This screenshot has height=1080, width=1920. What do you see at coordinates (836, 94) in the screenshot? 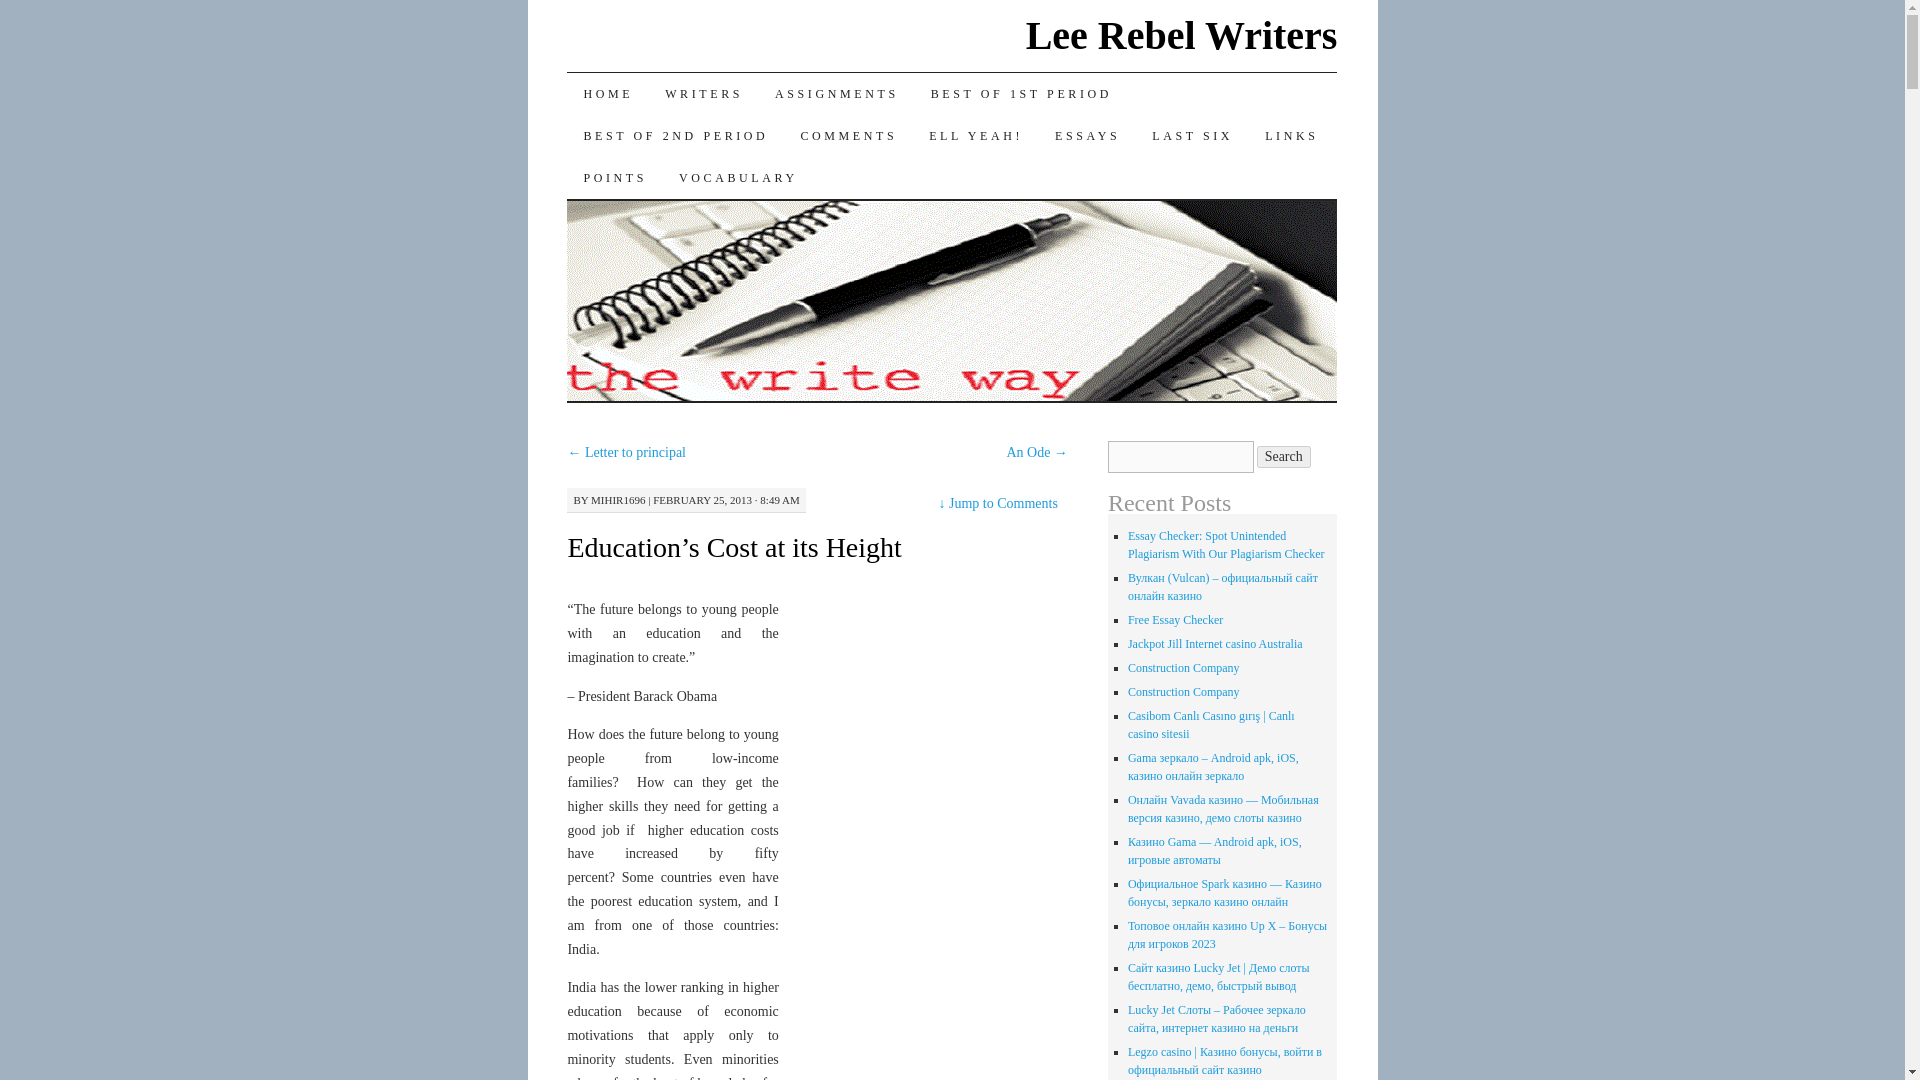
I see `ASSIGNMENTS` at bounding box center [836, 94].